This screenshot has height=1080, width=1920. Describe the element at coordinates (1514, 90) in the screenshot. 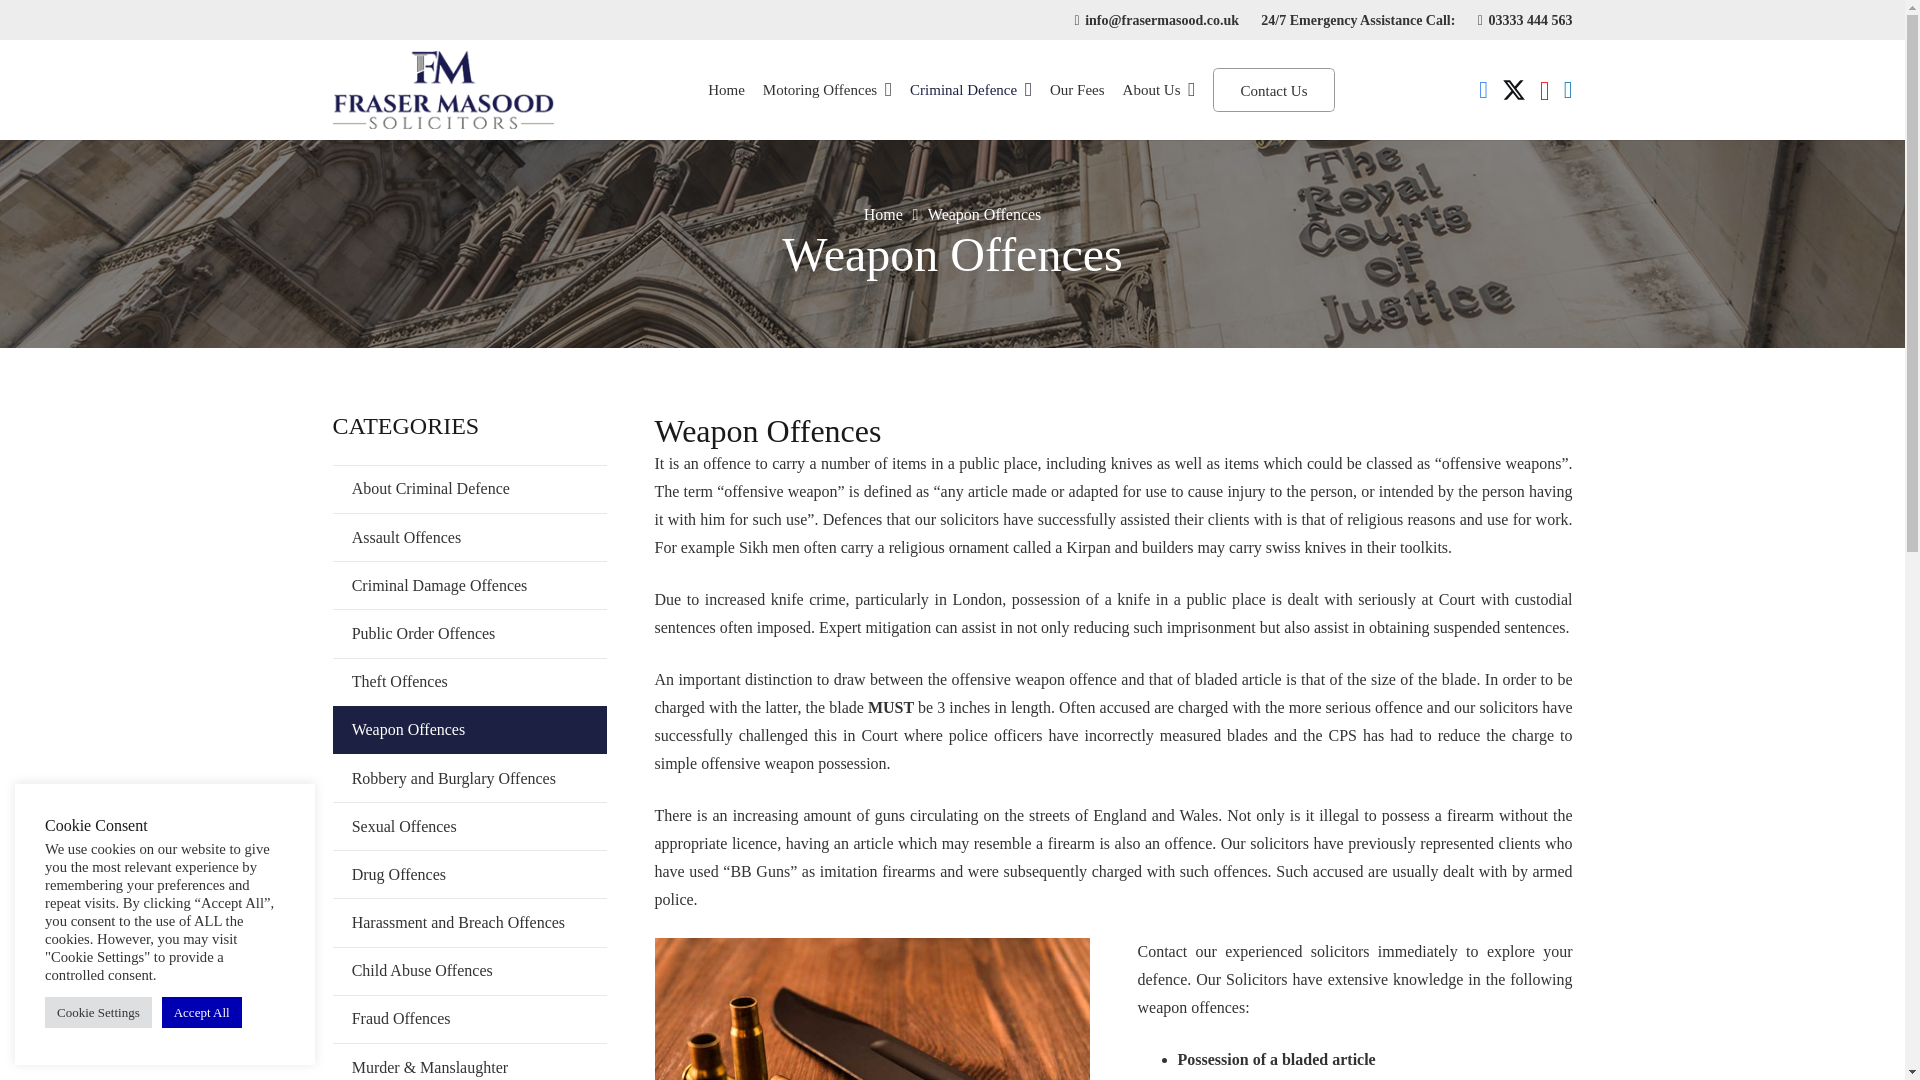

I see `Twitter` at that location.